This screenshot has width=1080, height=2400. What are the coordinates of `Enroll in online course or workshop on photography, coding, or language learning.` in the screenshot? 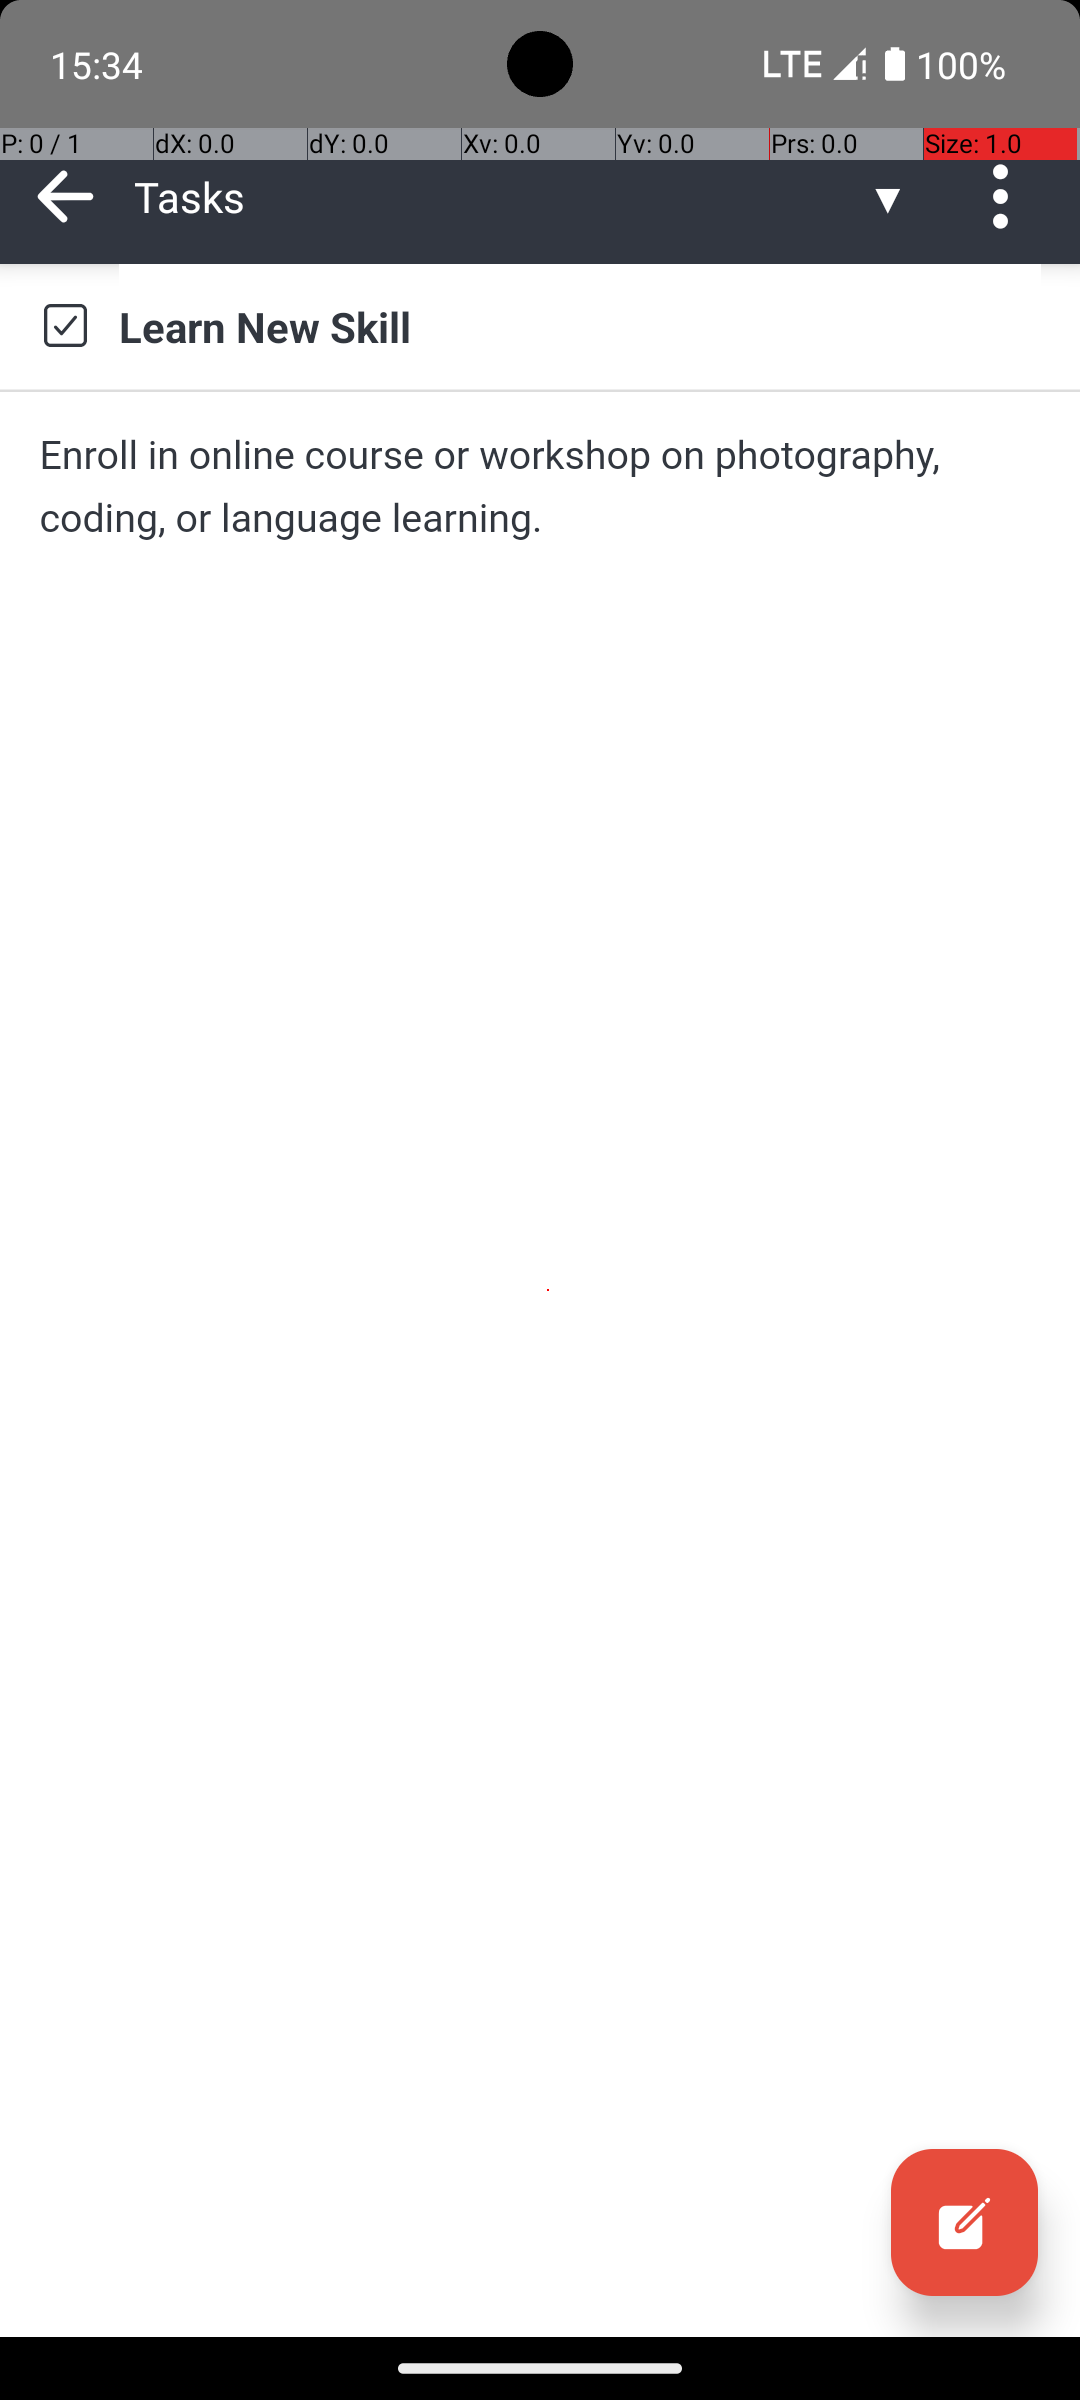 It's located at (540, 486).